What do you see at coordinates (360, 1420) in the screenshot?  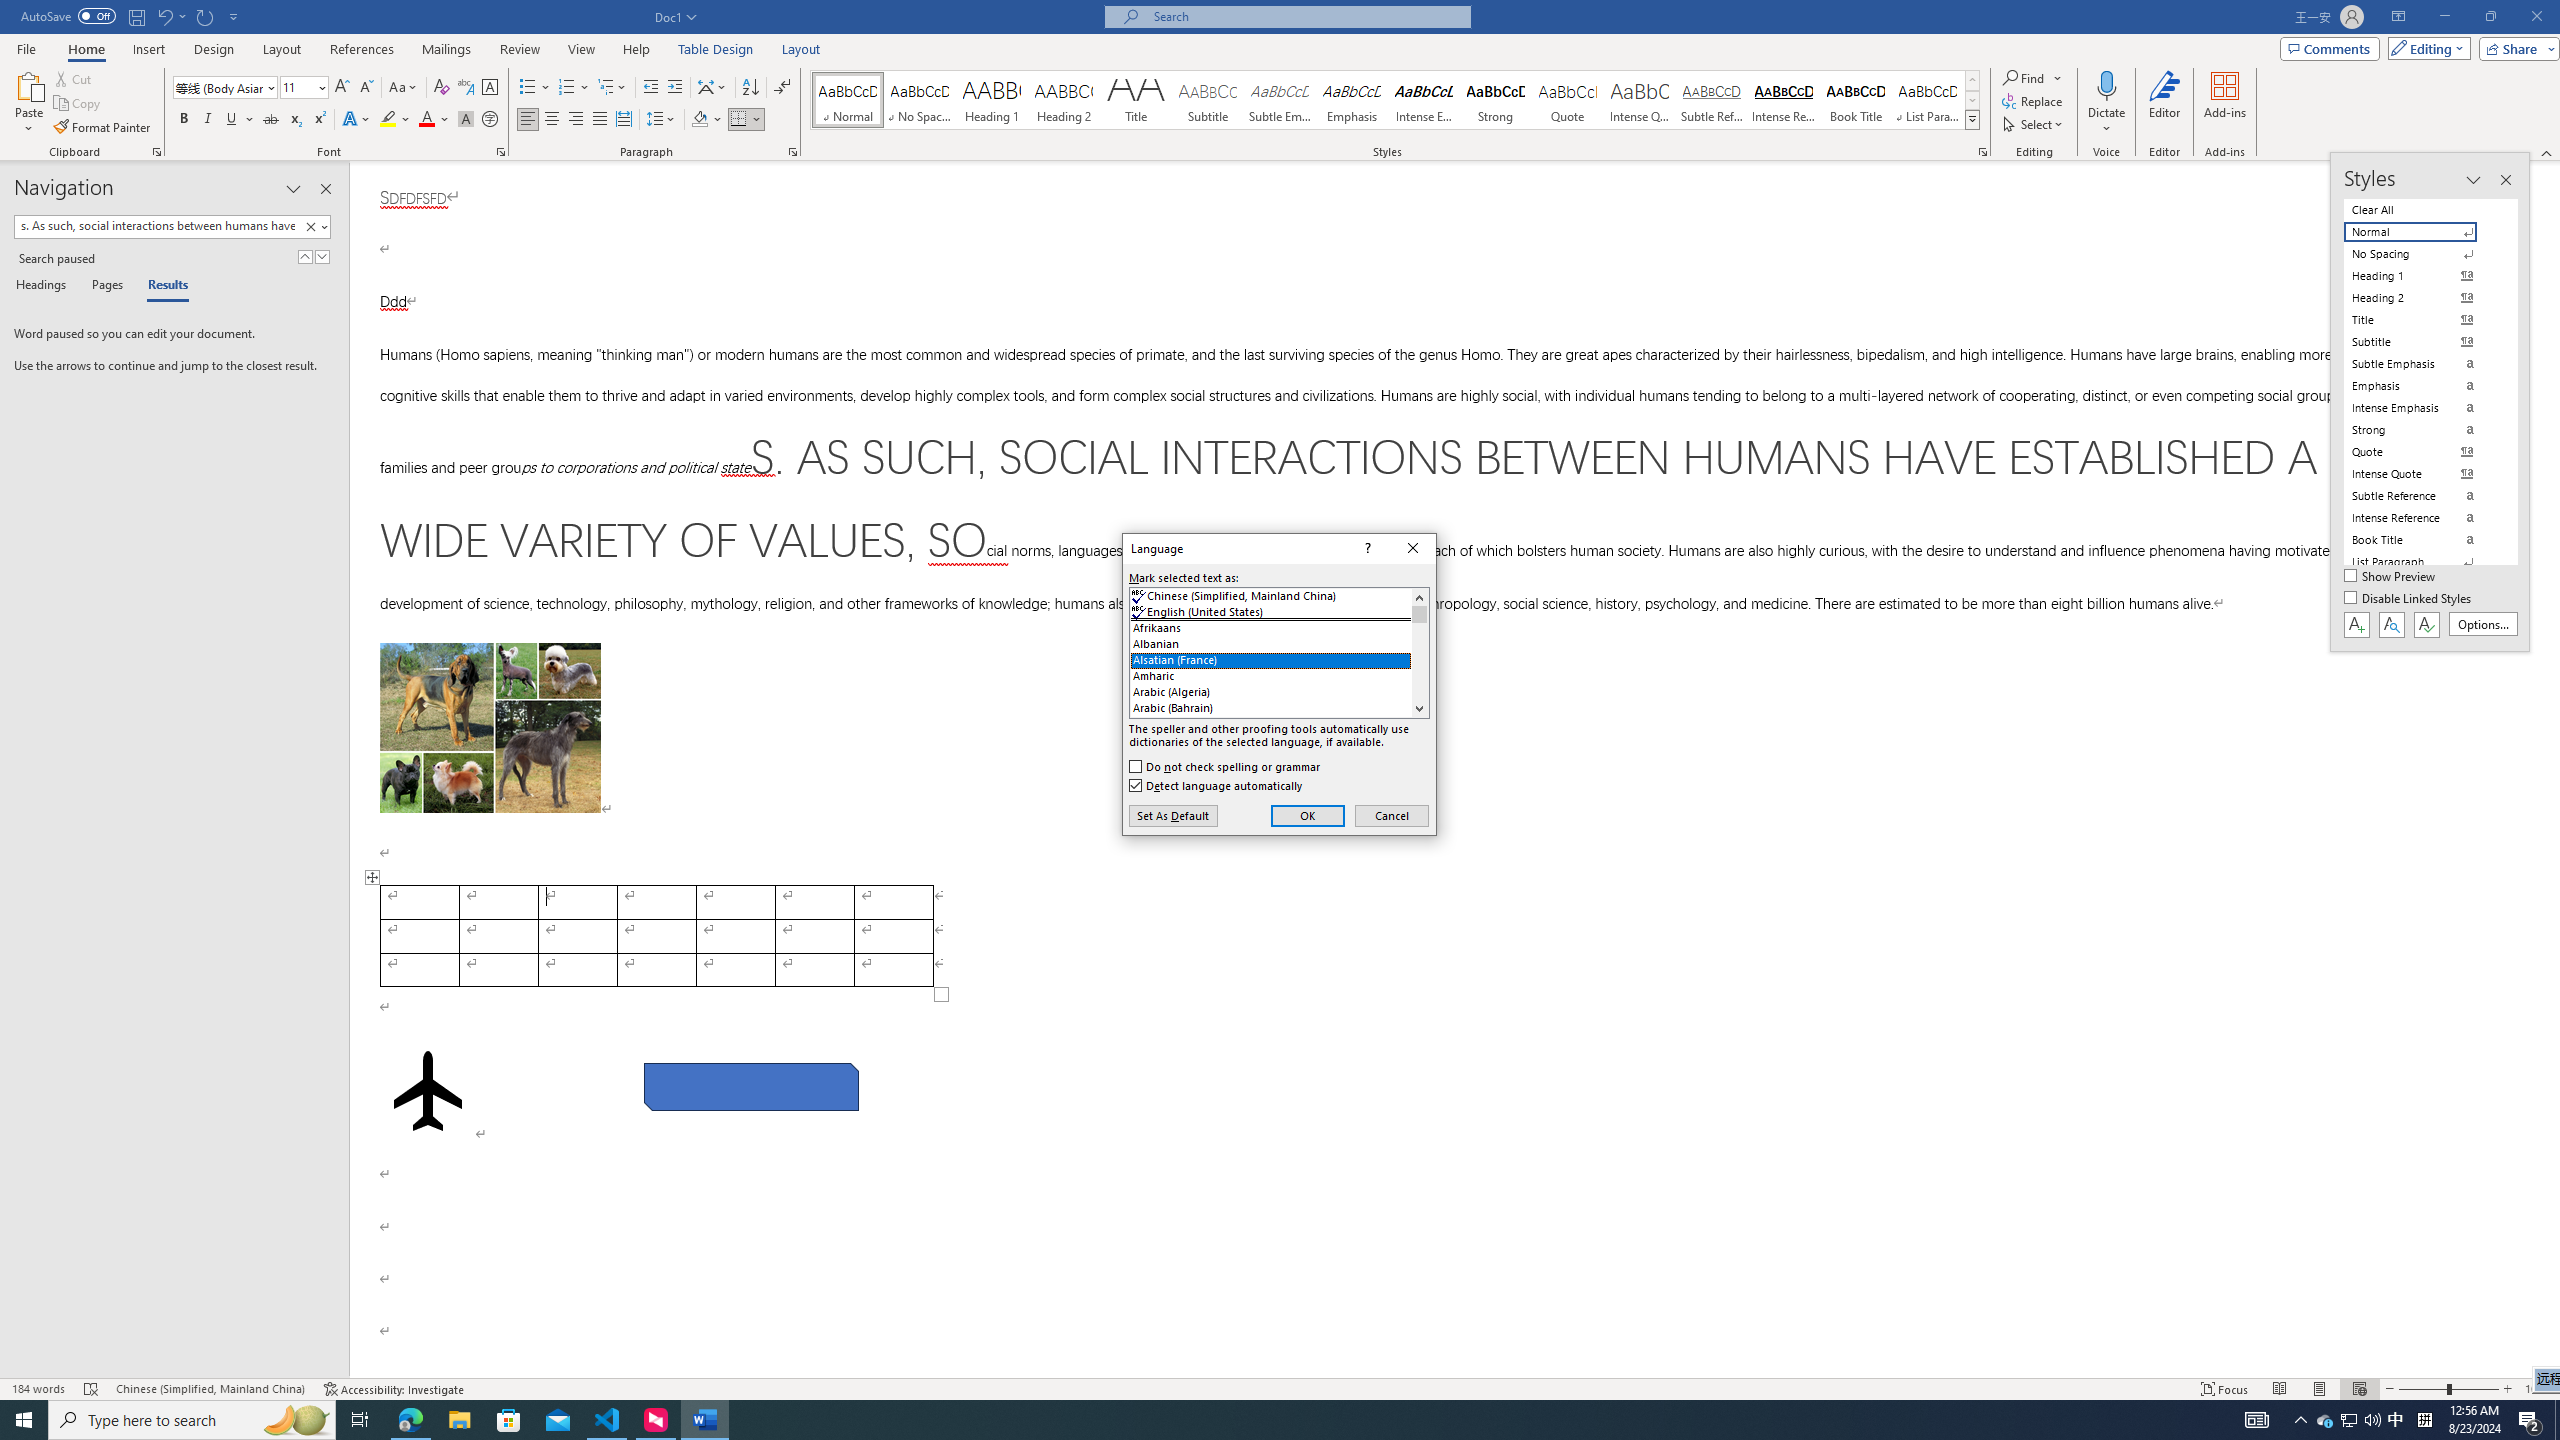 I see `Task View` at bounding box center [360, 1420].